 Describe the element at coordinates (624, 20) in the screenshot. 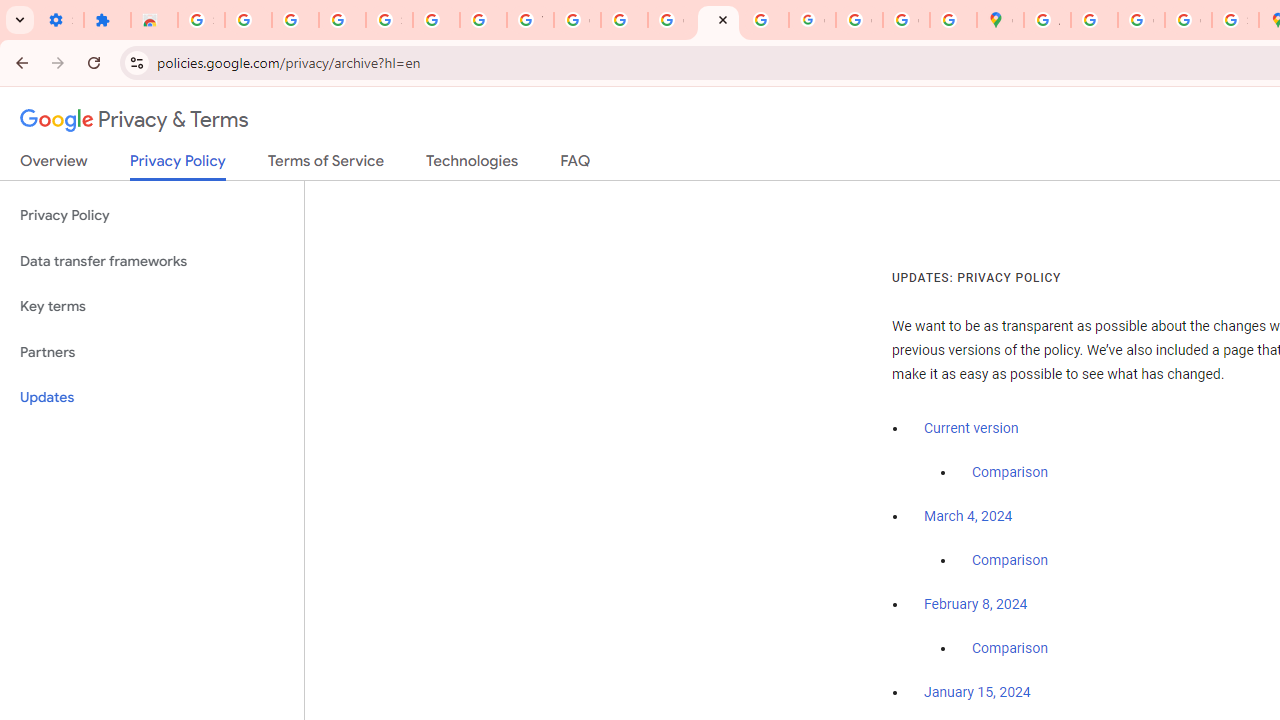

I see `https://scholar.google.com/` at that location.